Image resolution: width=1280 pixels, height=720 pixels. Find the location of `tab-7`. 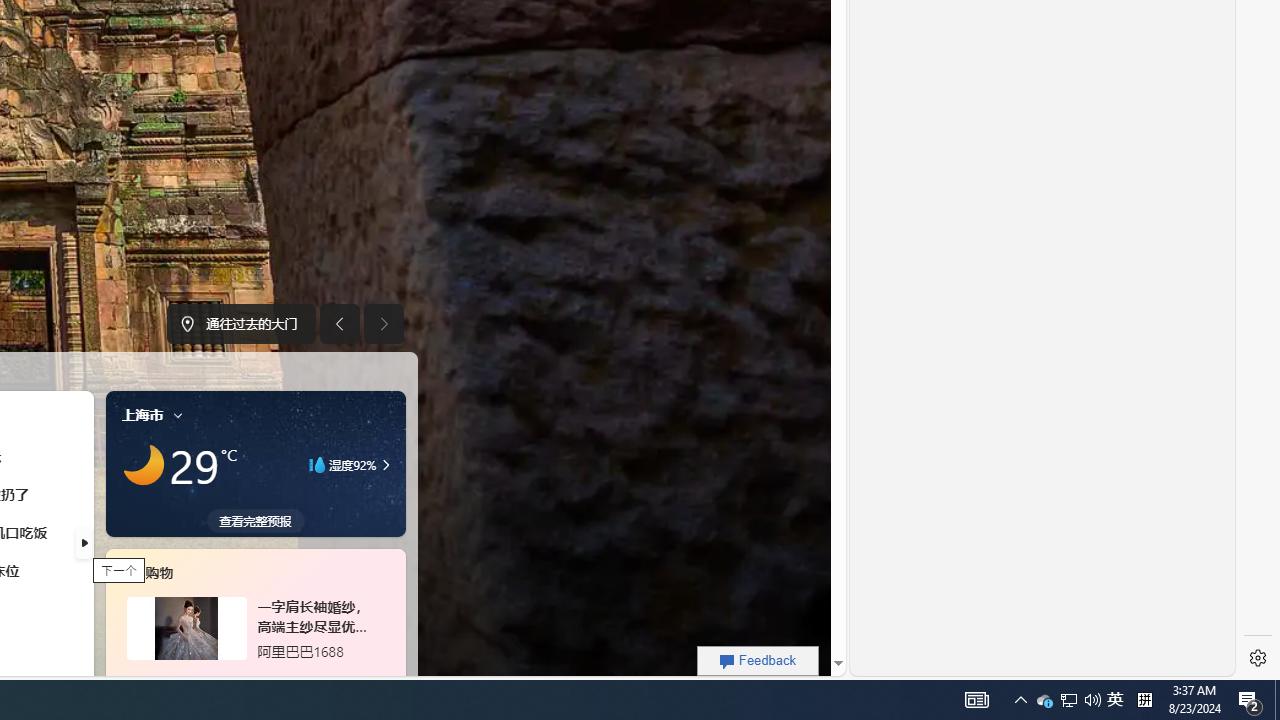

tab-7 is located at coordinates (256, 678).